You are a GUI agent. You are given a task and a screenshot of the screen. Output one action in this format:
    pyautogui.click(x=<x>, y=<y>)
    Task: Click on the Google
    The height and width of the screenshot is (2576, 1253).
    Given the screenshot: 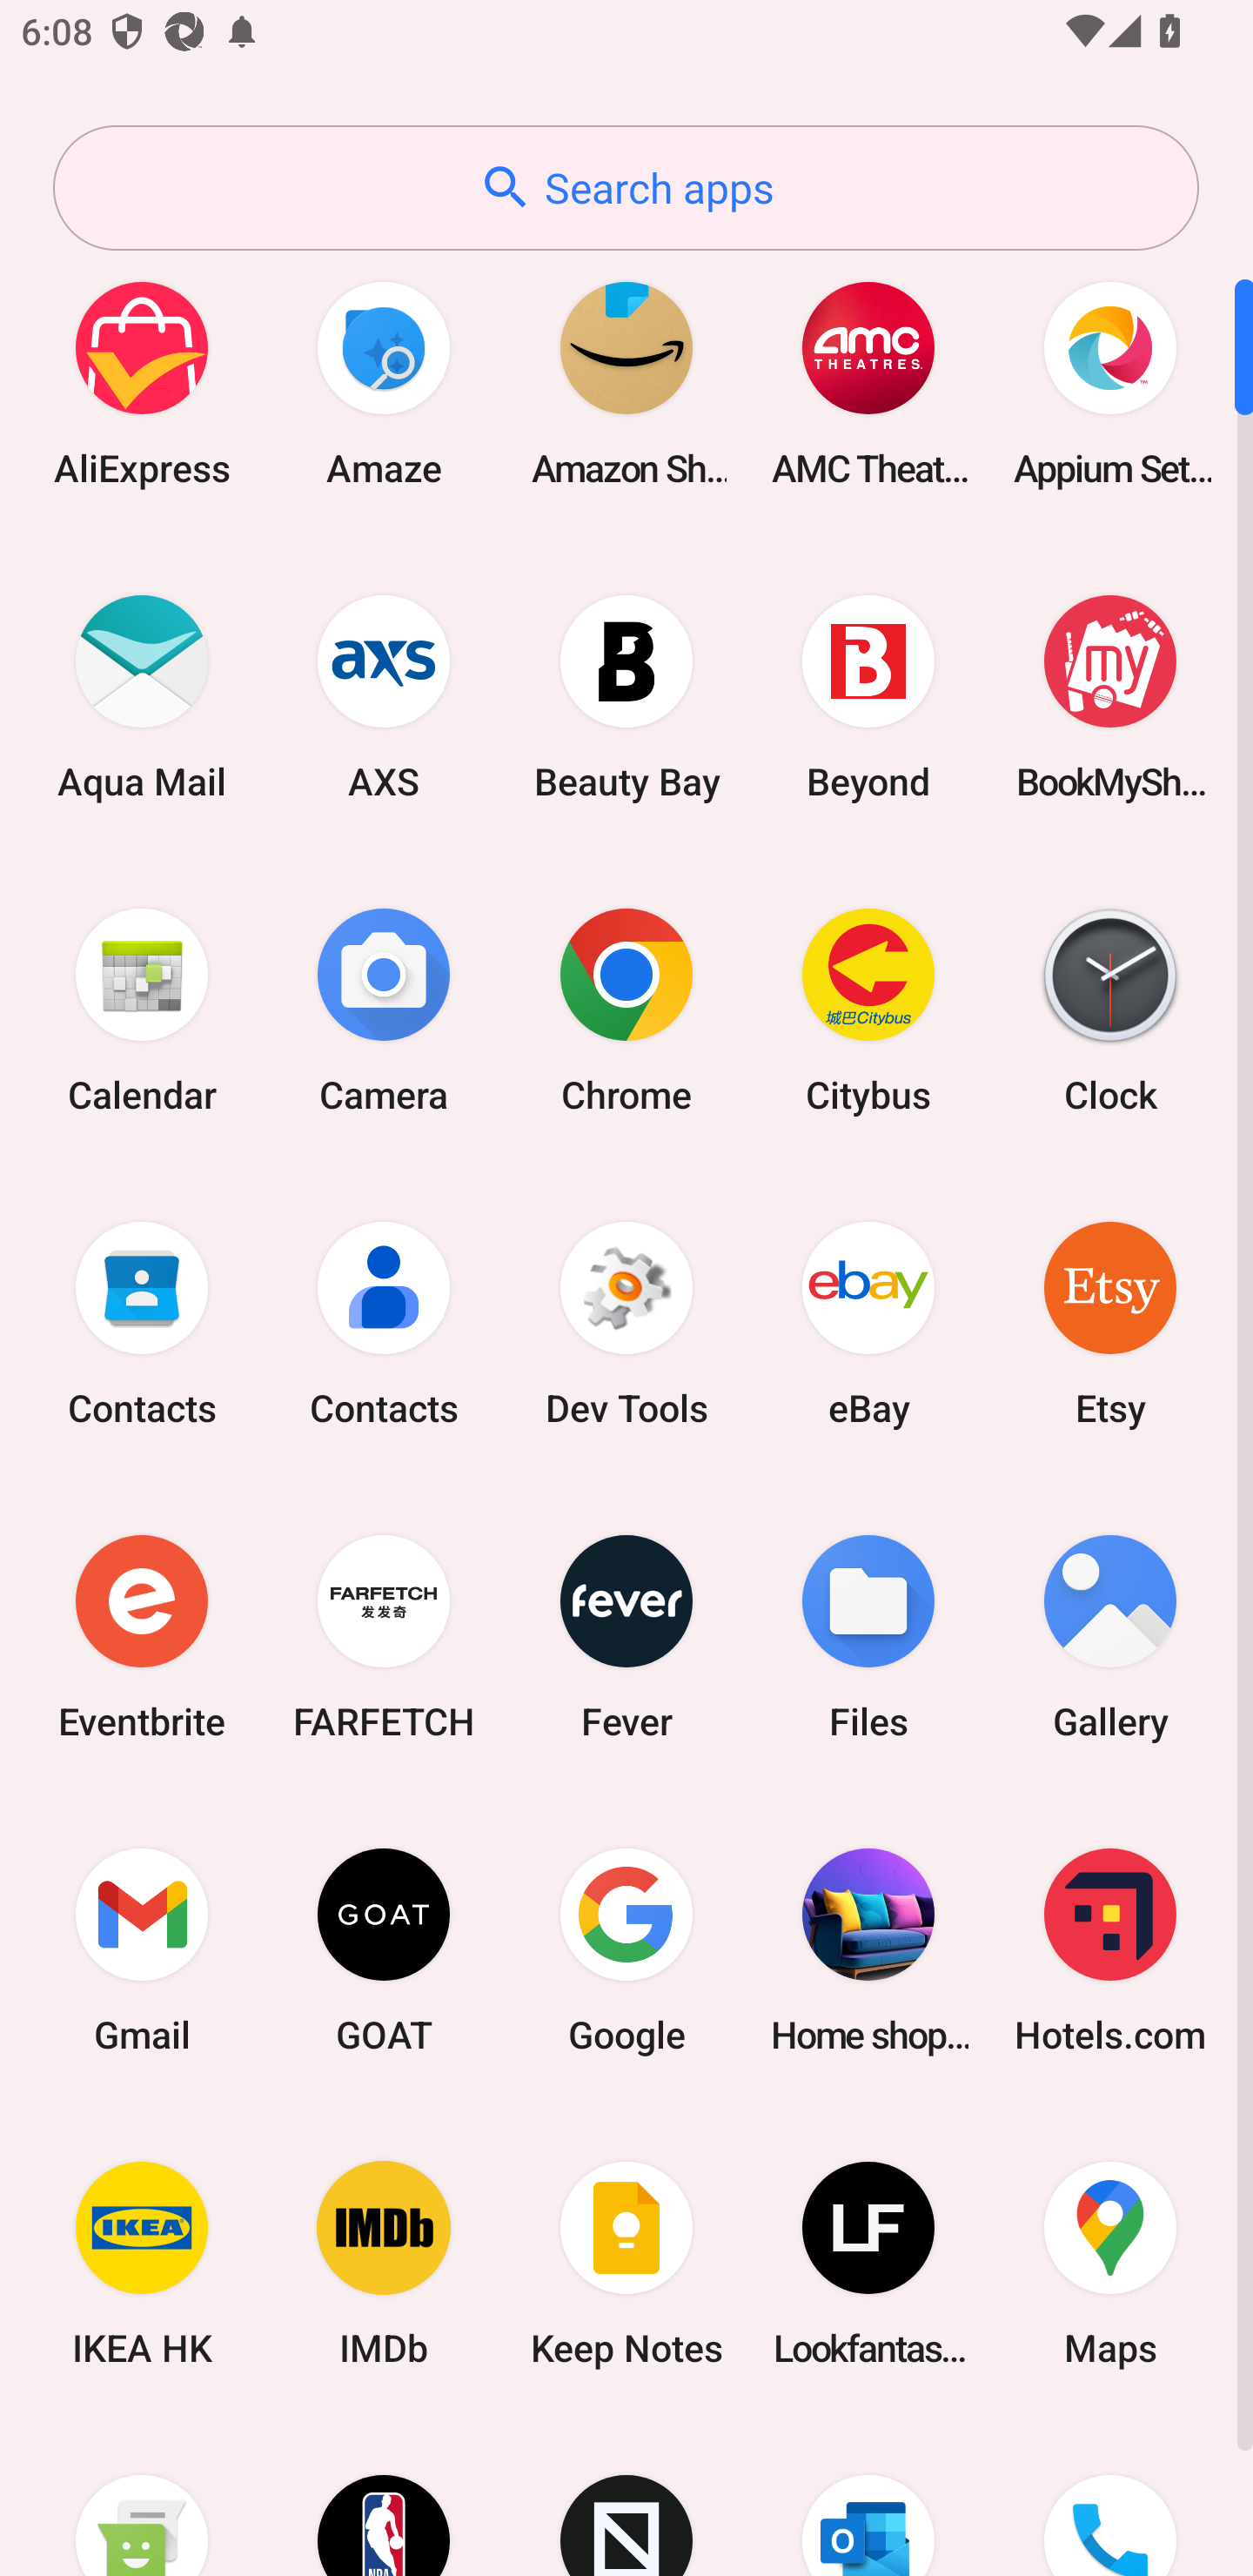 What is the action you would take?
    pyautogui.click(x=626, y=1949)
    